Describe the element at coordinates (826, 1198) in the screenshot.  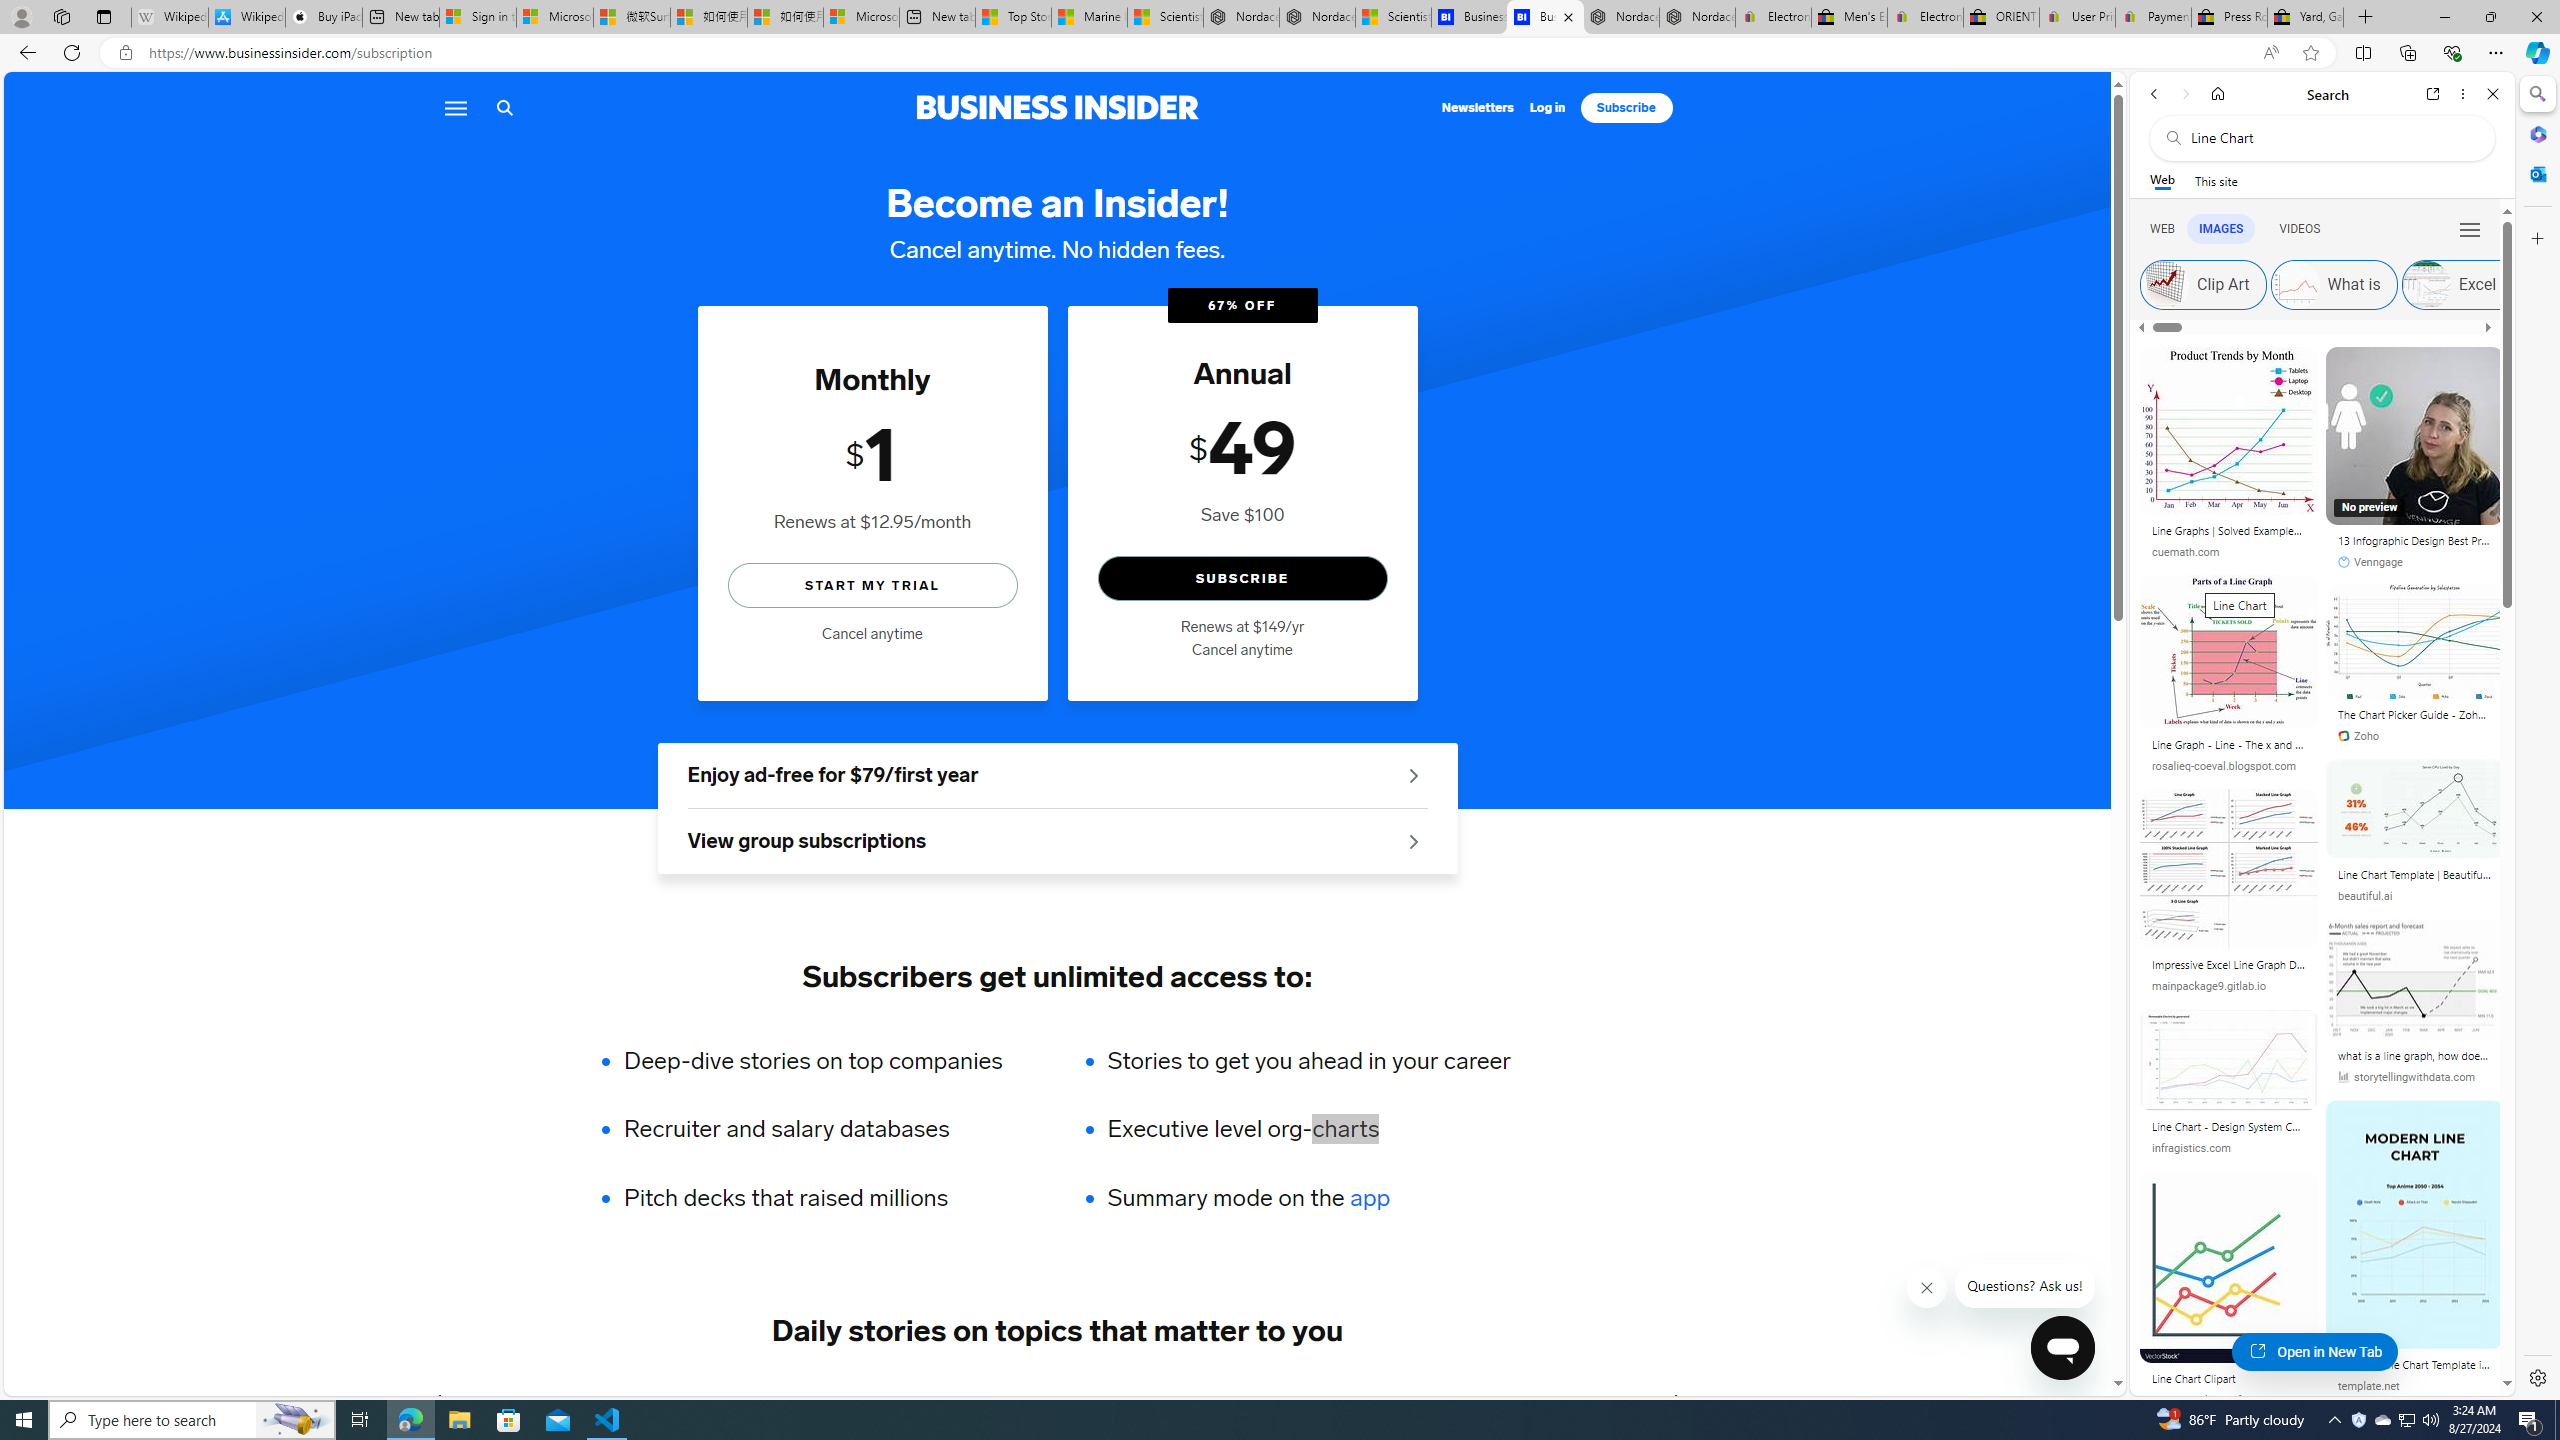
I see `Pitch decks that raised millions` at that location.